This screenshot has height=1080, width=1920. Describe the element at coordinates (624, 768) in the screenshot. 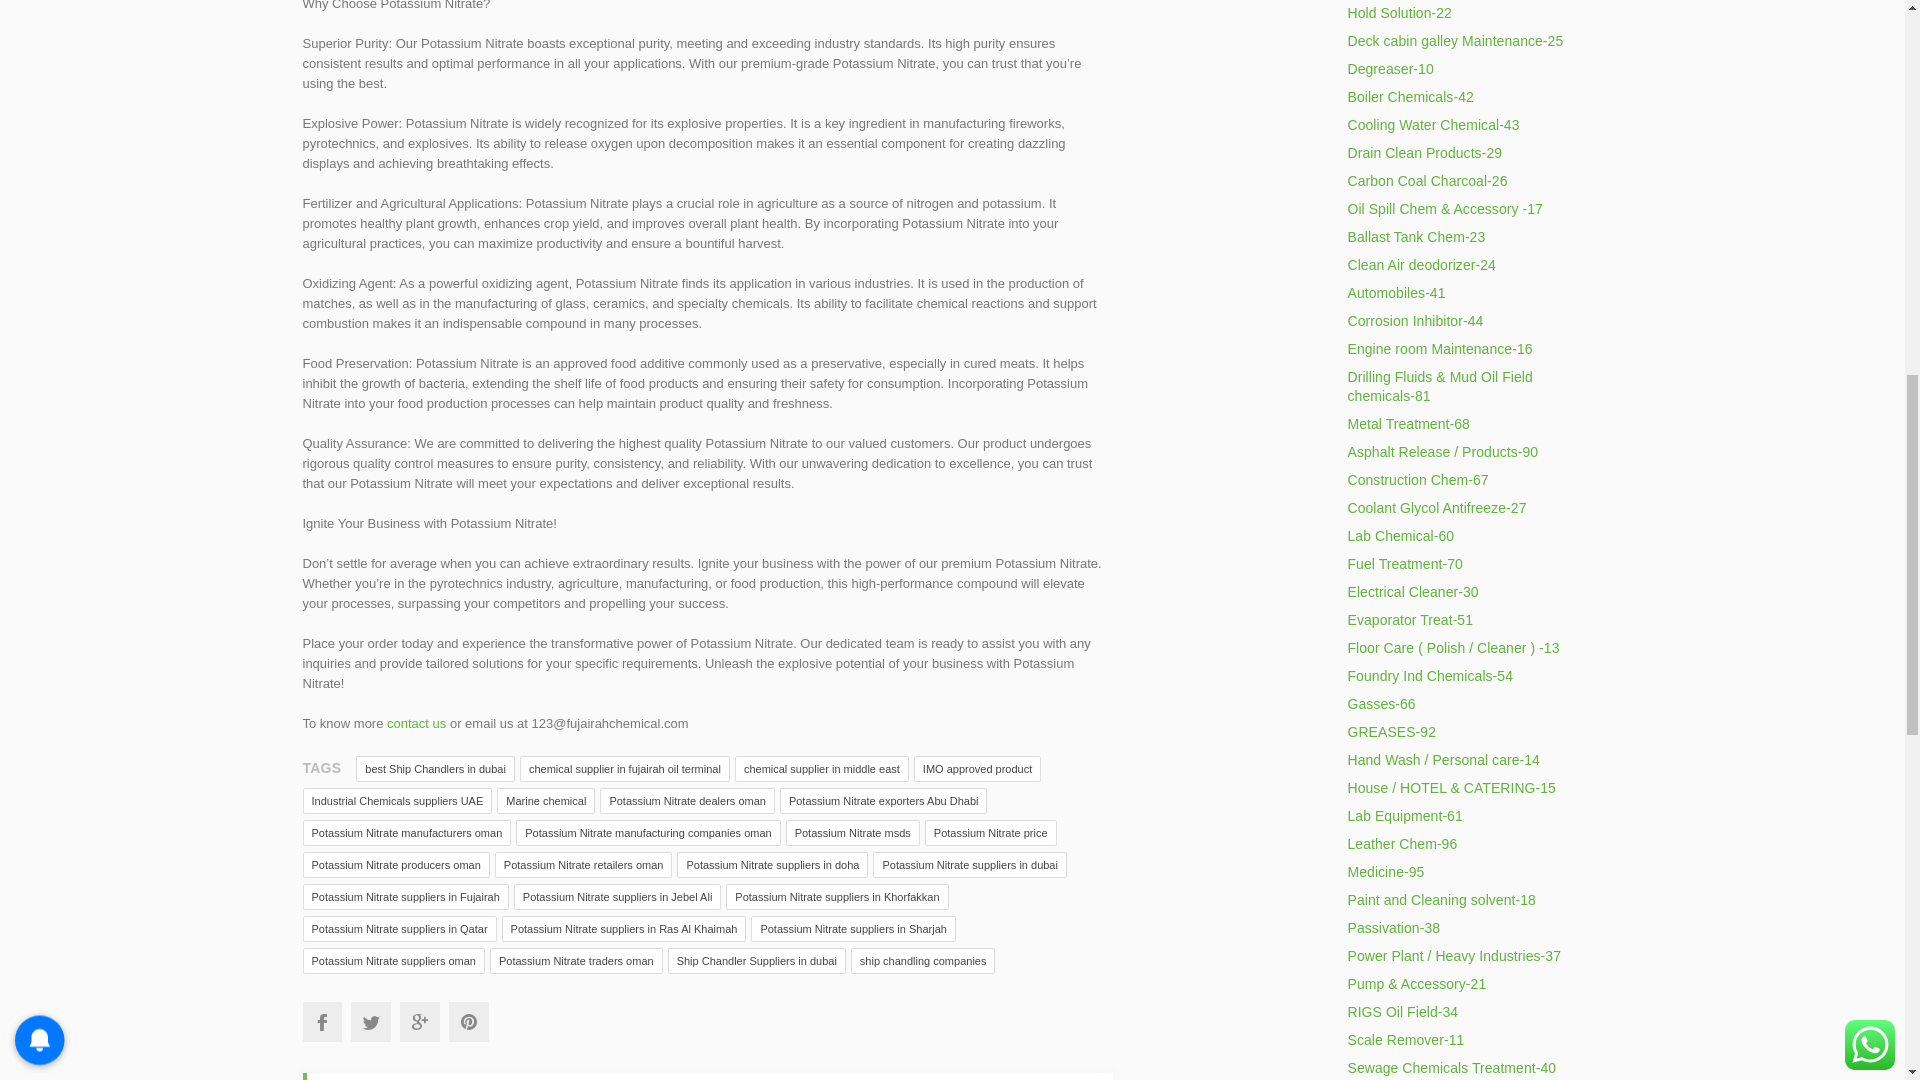

I see `chemical supplier in fujairah oil terminal` at that location.